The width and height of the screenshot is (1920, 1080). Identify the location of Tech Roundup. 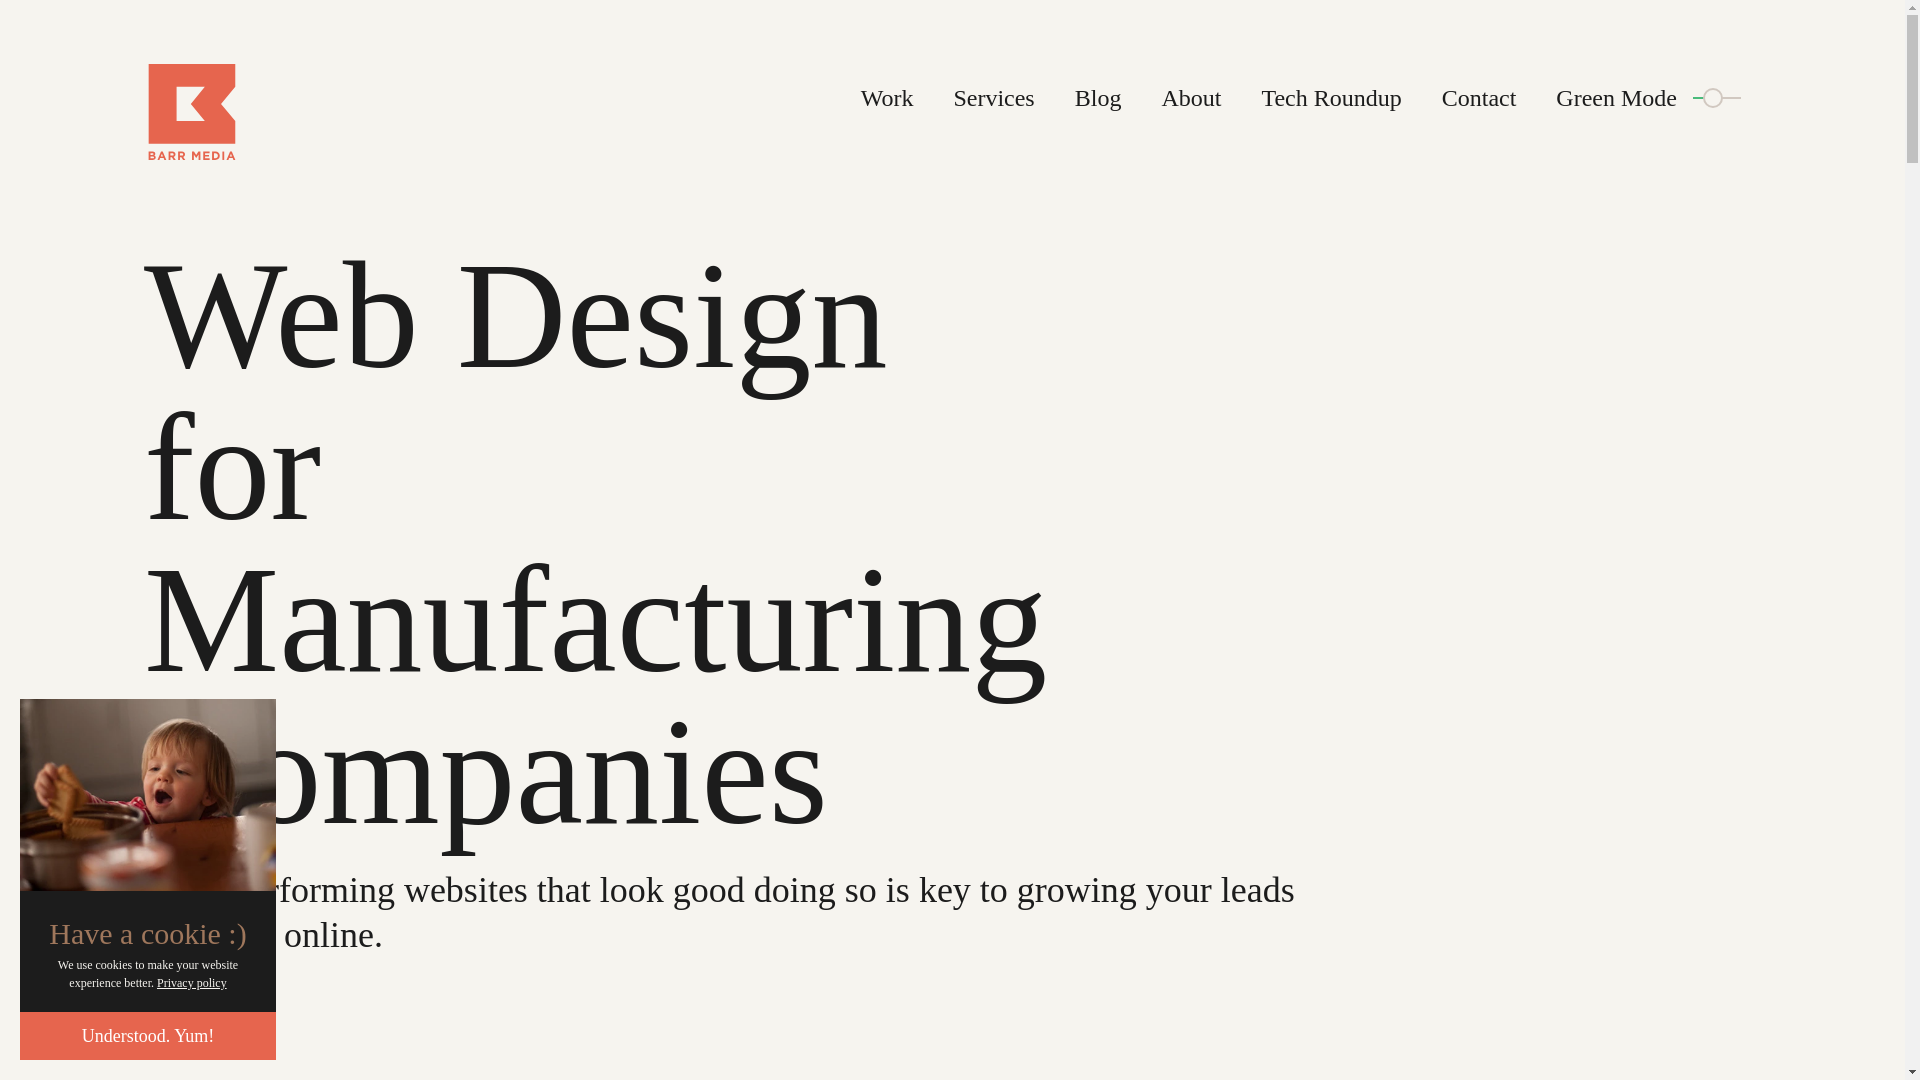
(1331, 98).